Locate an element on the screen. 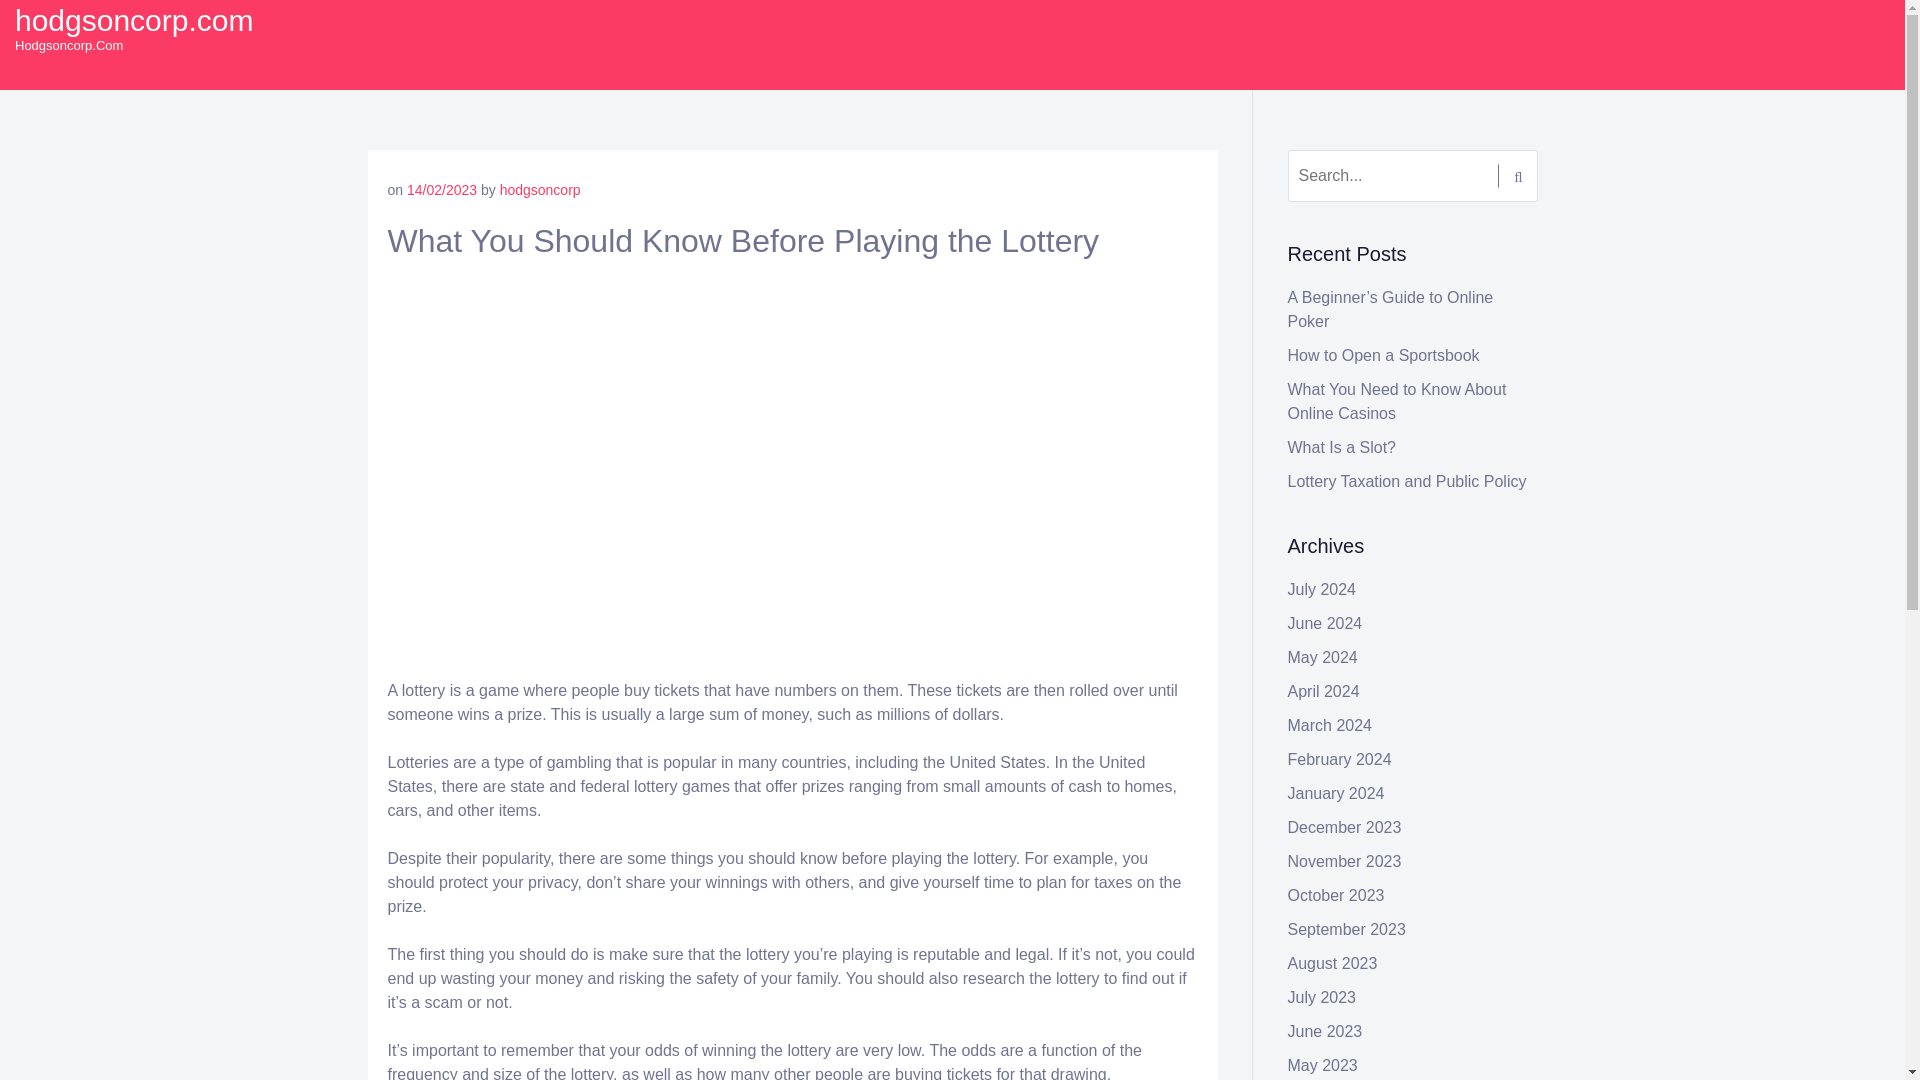 This screenshot has width=1920, height=1080. Lottery Taxation and Public Policy is located at coordinates (1407, 482).